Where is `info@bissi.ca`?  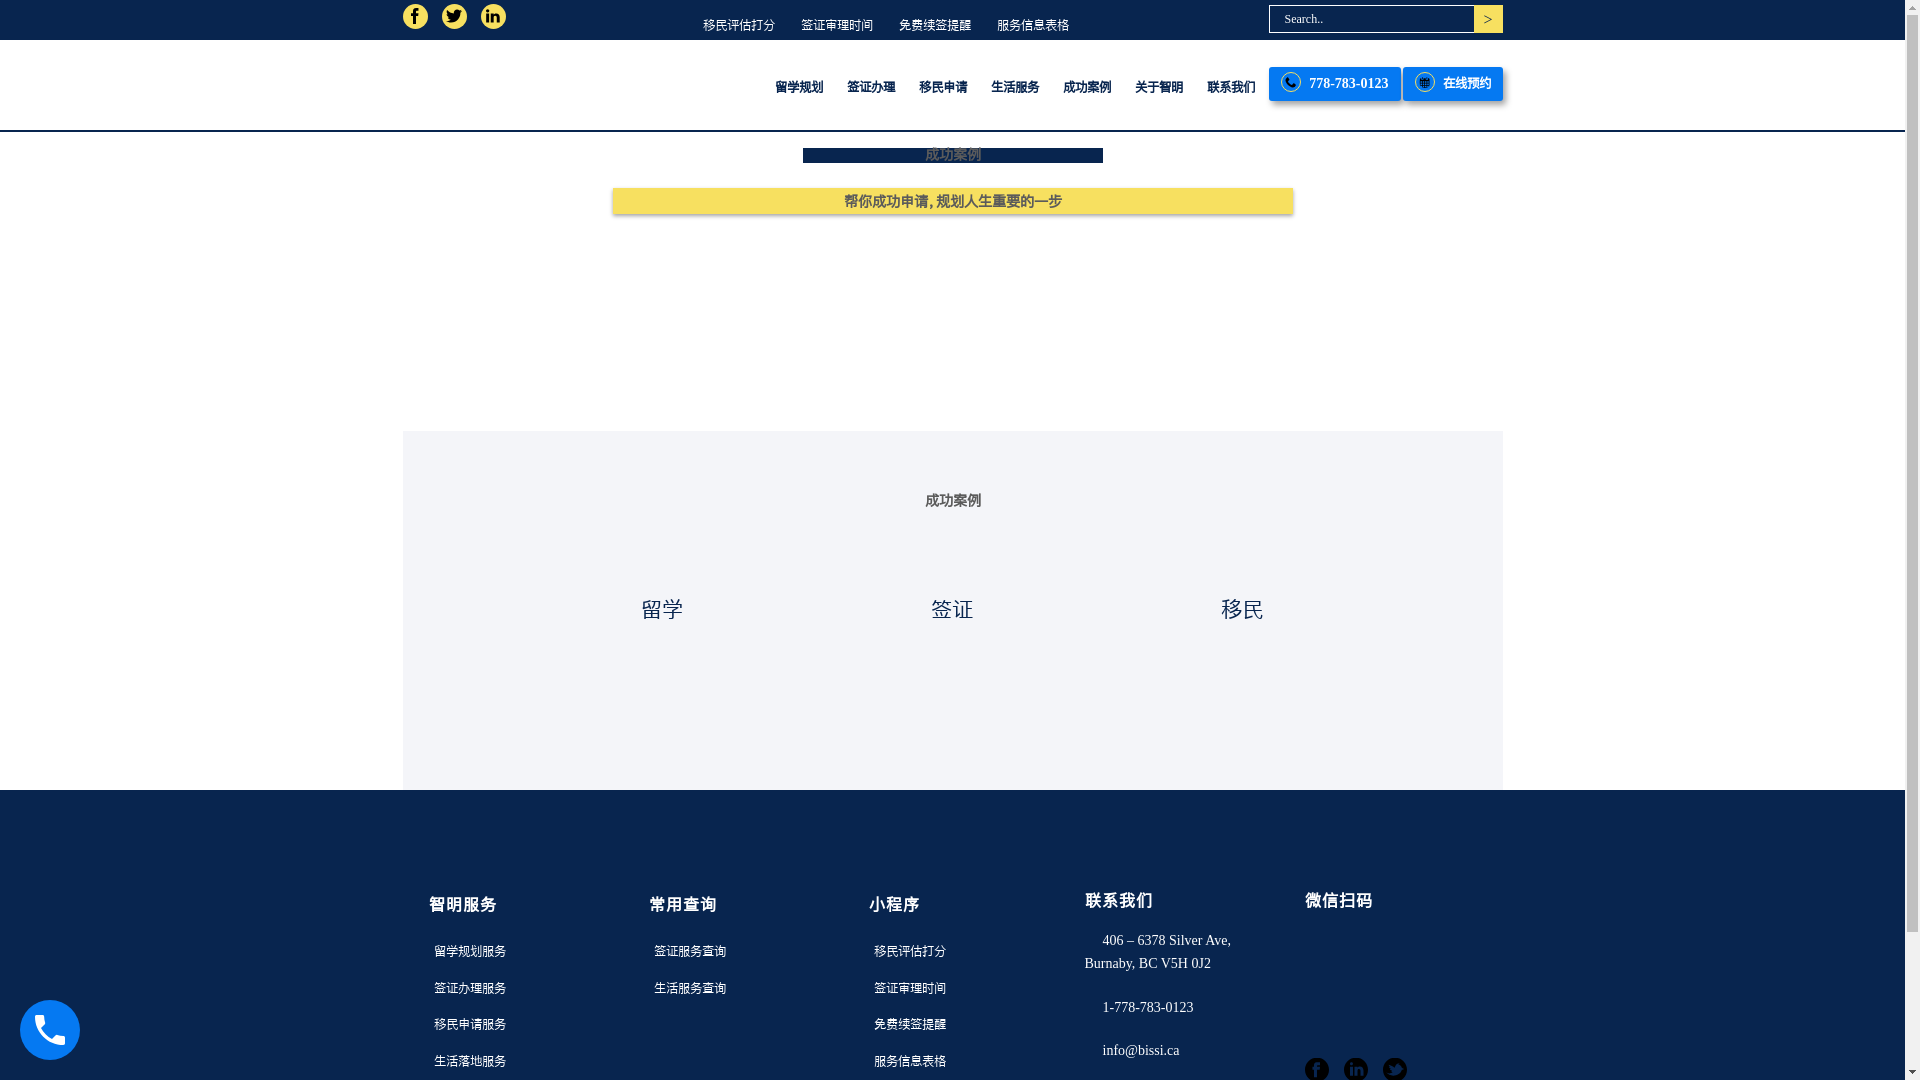 info@bissi.ca is located at coordinates (1132, 1050).